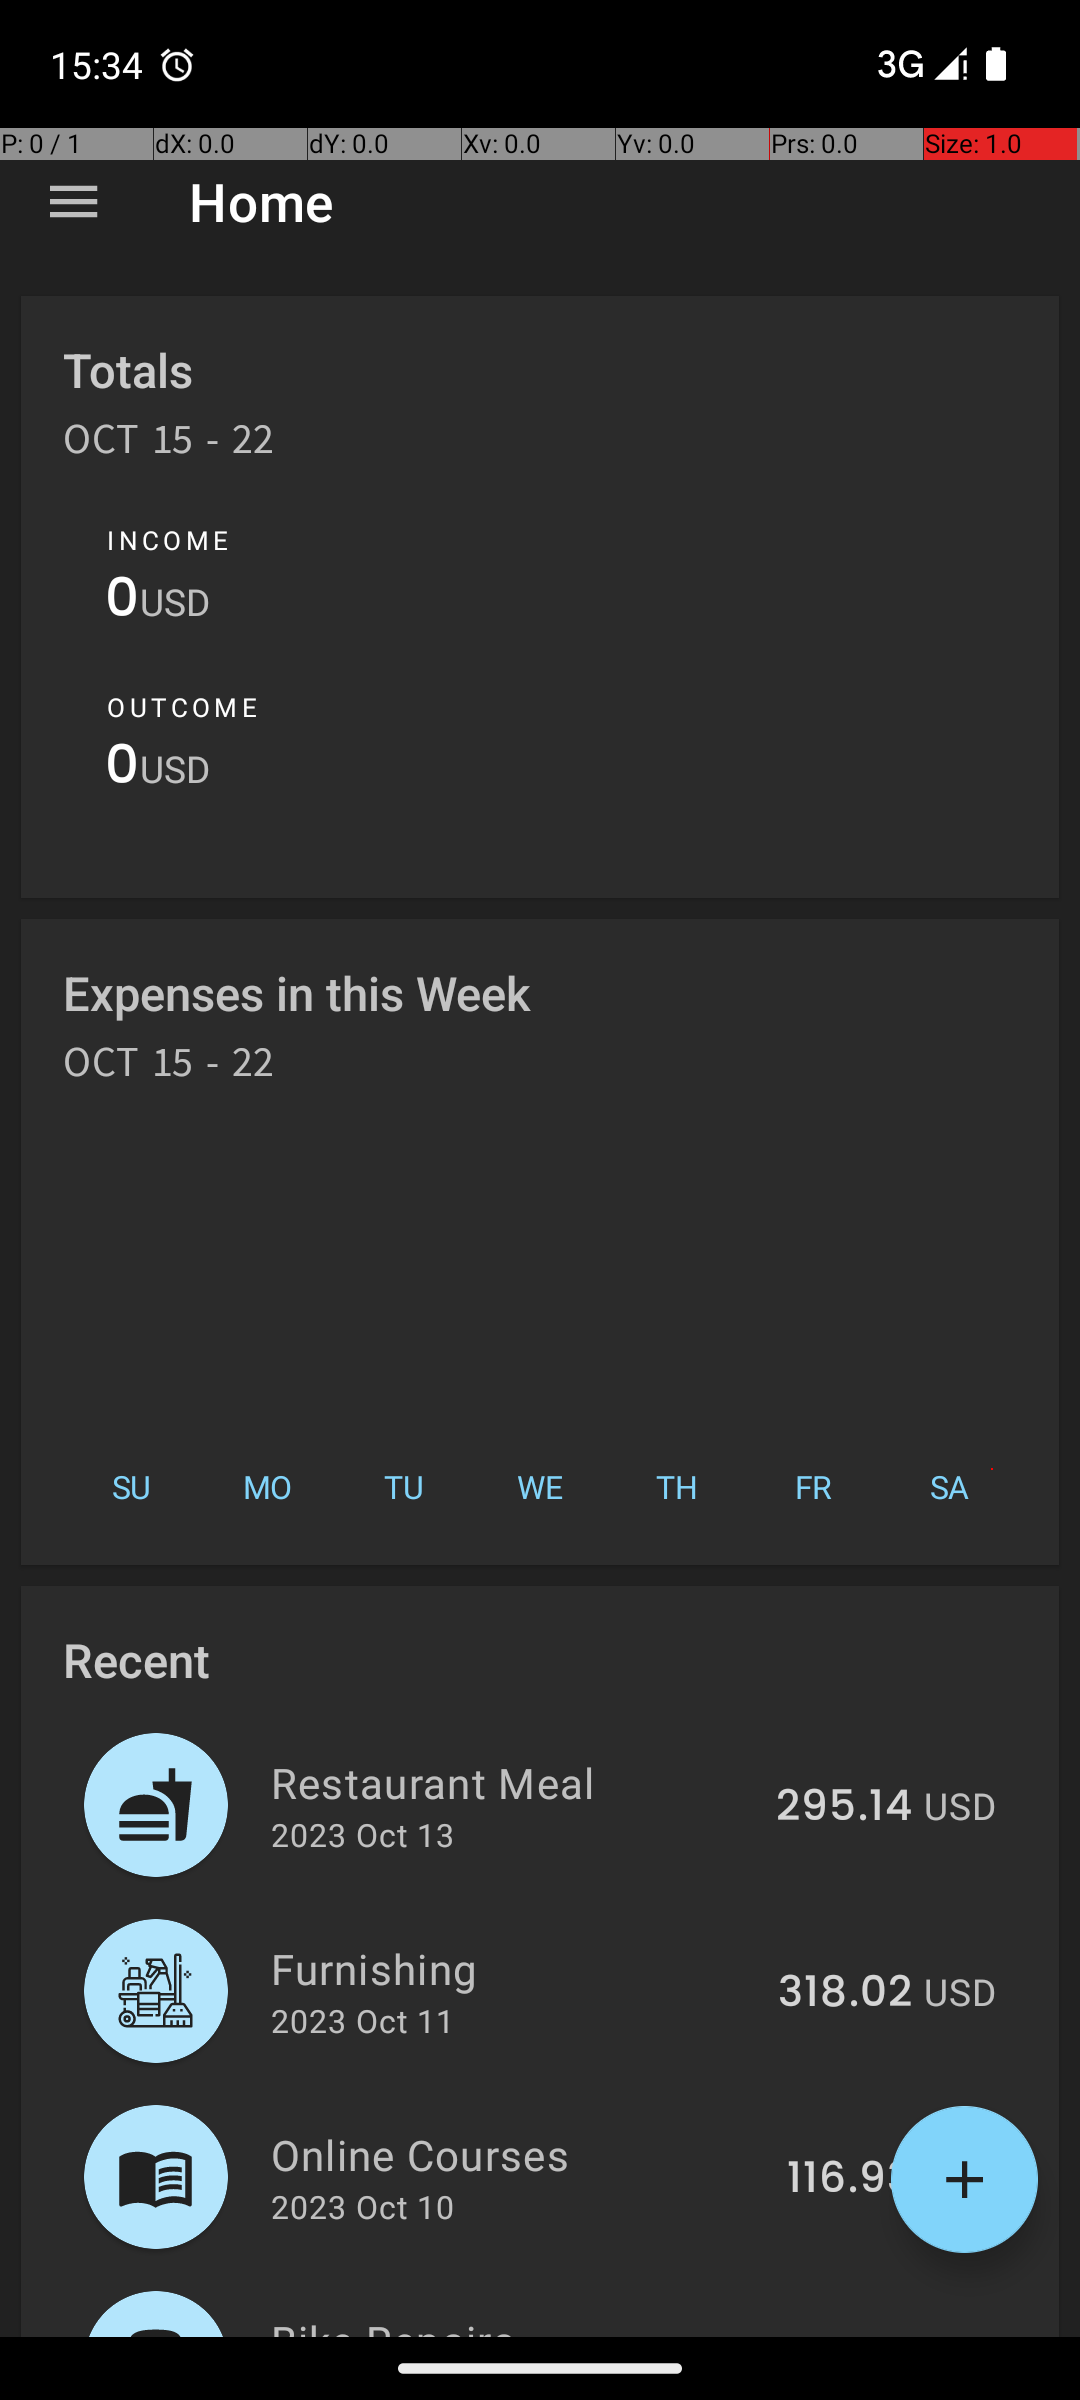 The image size is (1080, 2400). Describe the element at coordinates (840, 2334) in the screenshot. I see `463.37` at that location.